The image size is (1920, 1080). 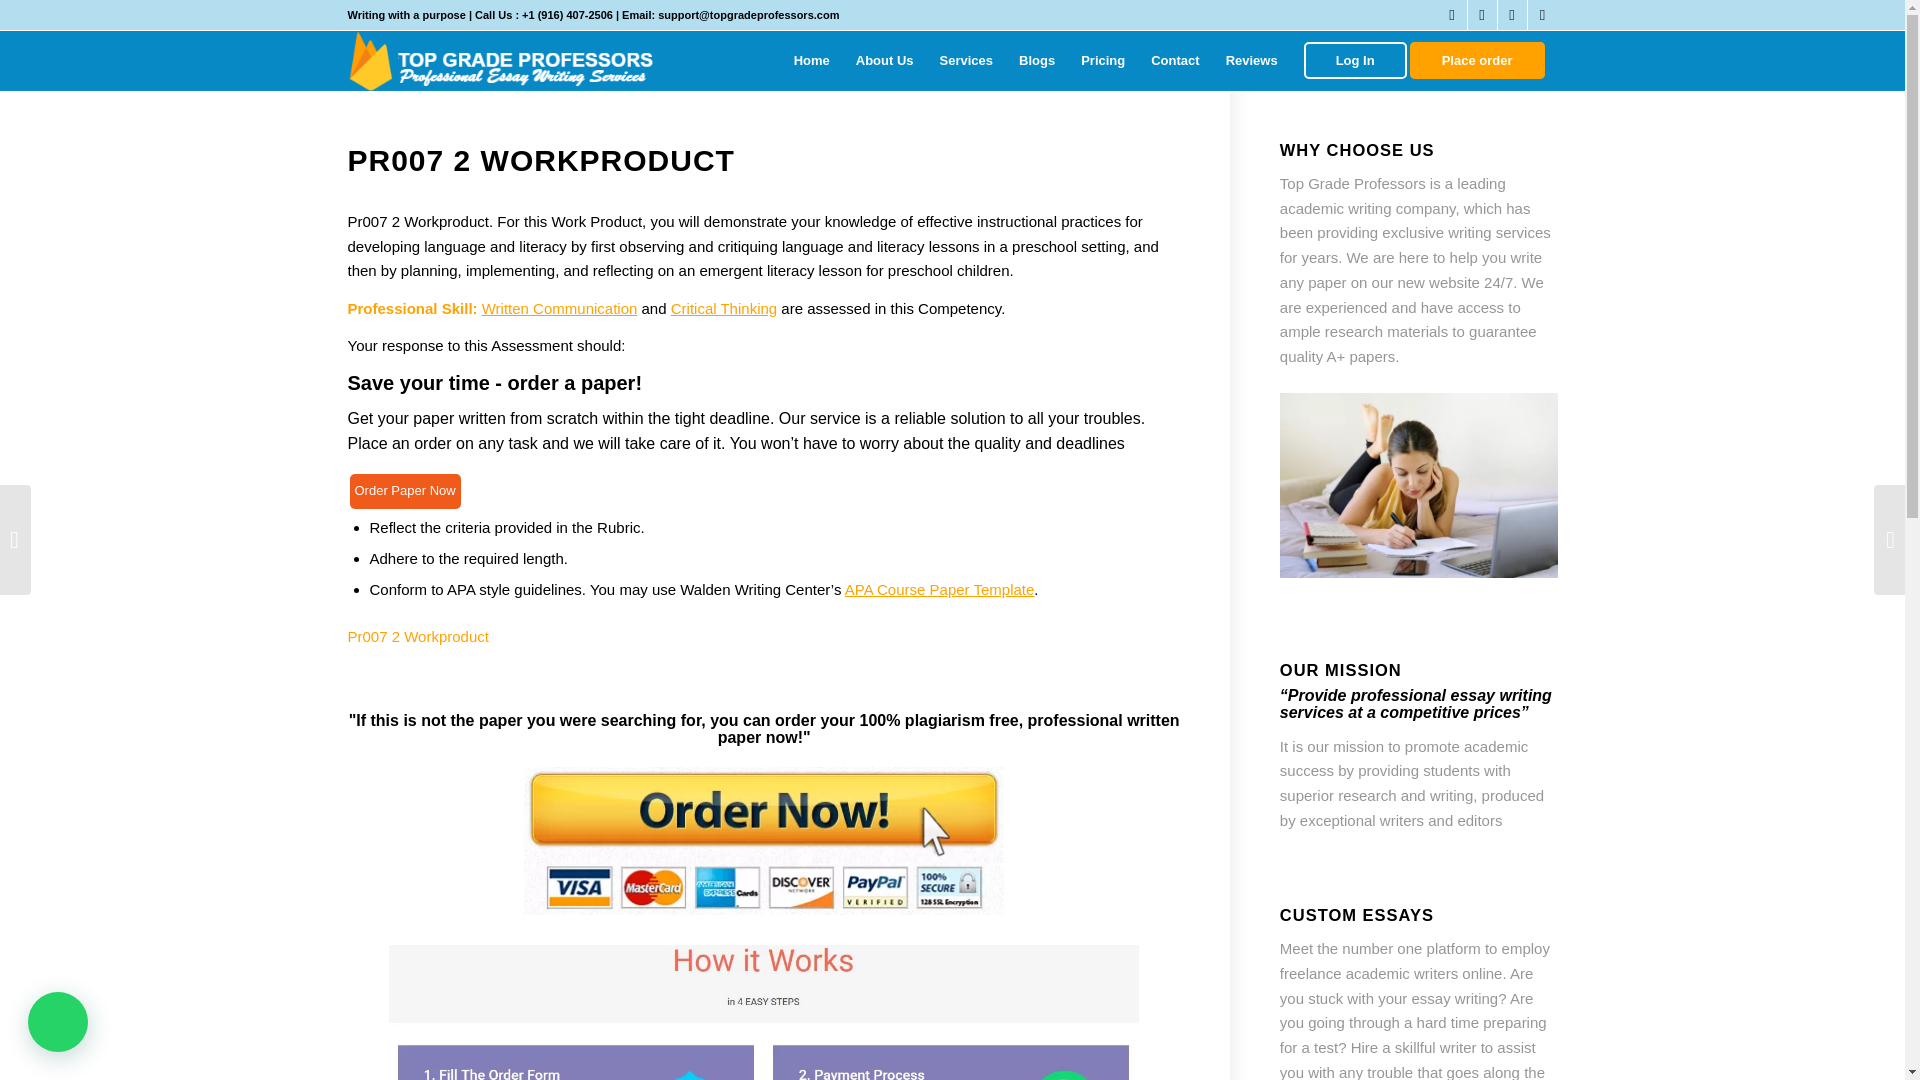 What do you see at coordinates (1452, 15) in the screenshot?
I see `Twitter` at bounding box center [1452, 15].